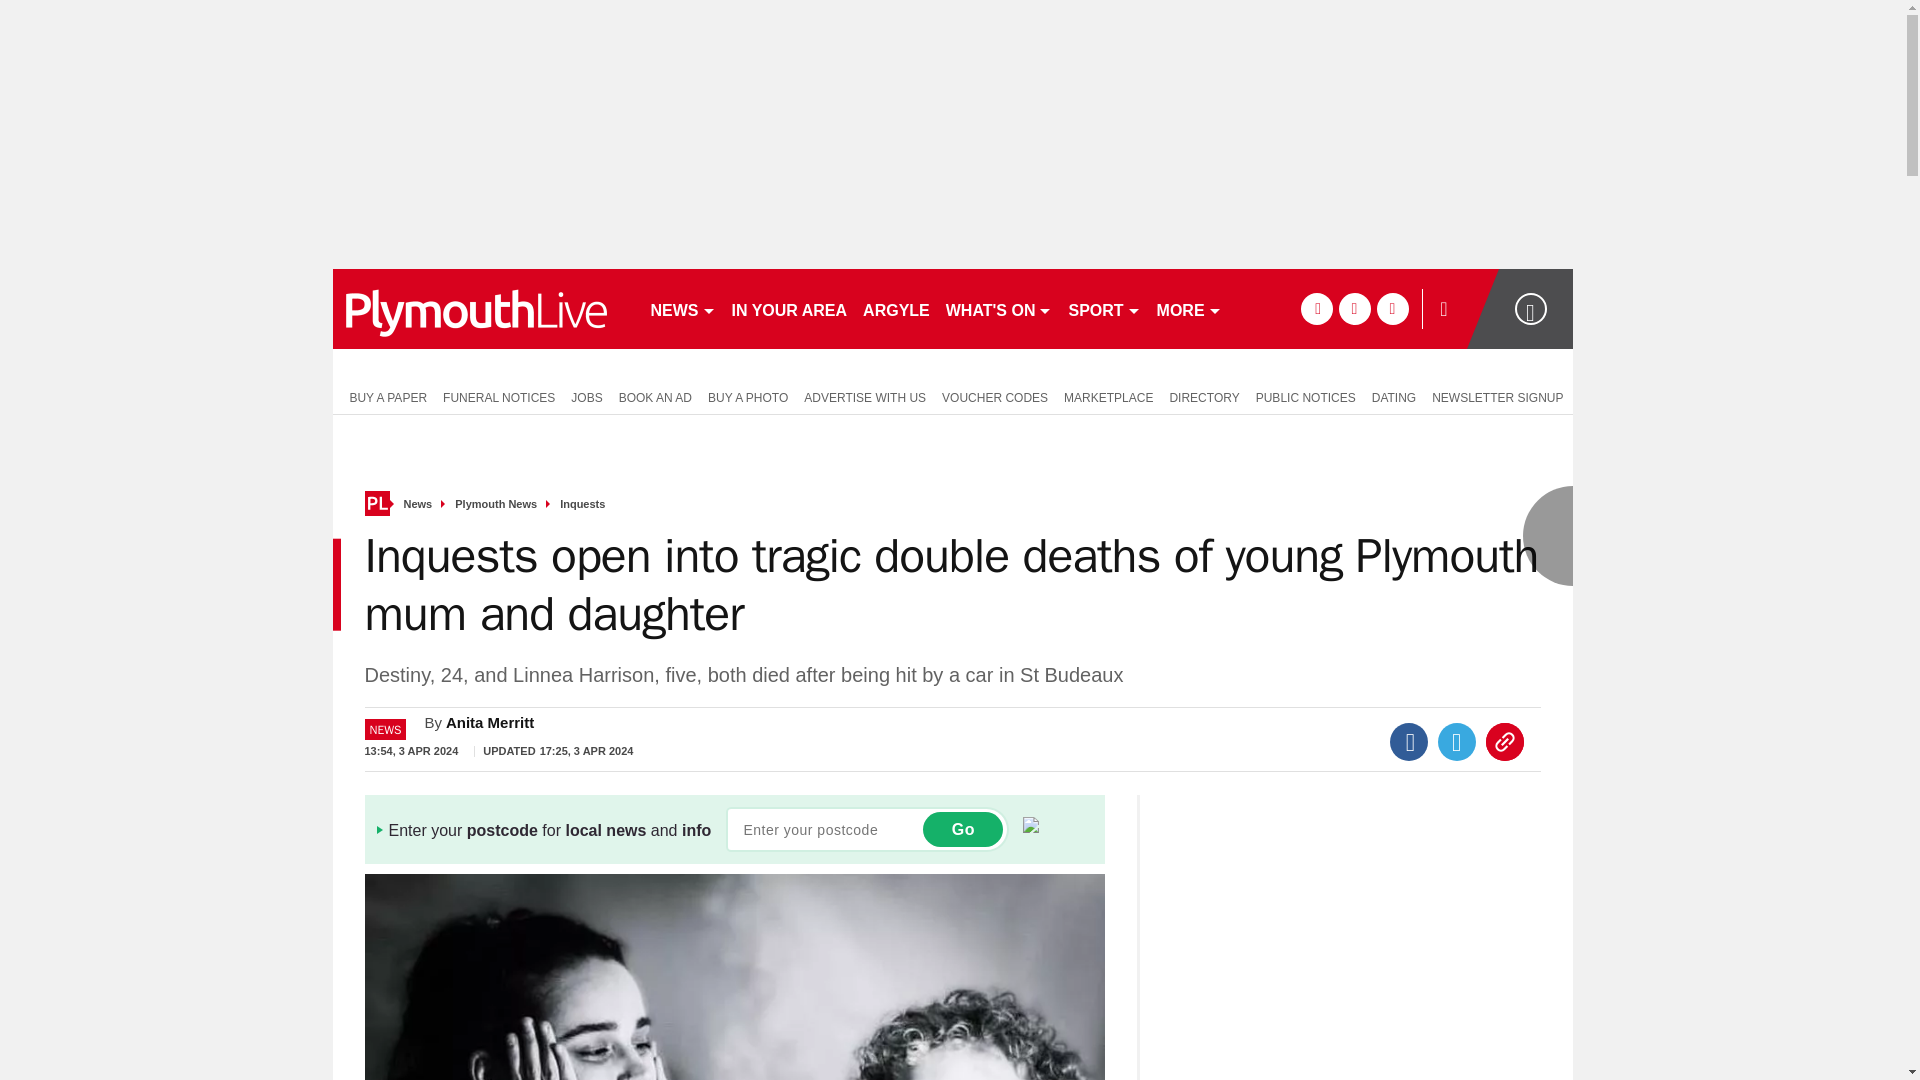 This screenshot has width=1920, height=1080. I want to click on IN YOUR AREA, so click(790, 308).